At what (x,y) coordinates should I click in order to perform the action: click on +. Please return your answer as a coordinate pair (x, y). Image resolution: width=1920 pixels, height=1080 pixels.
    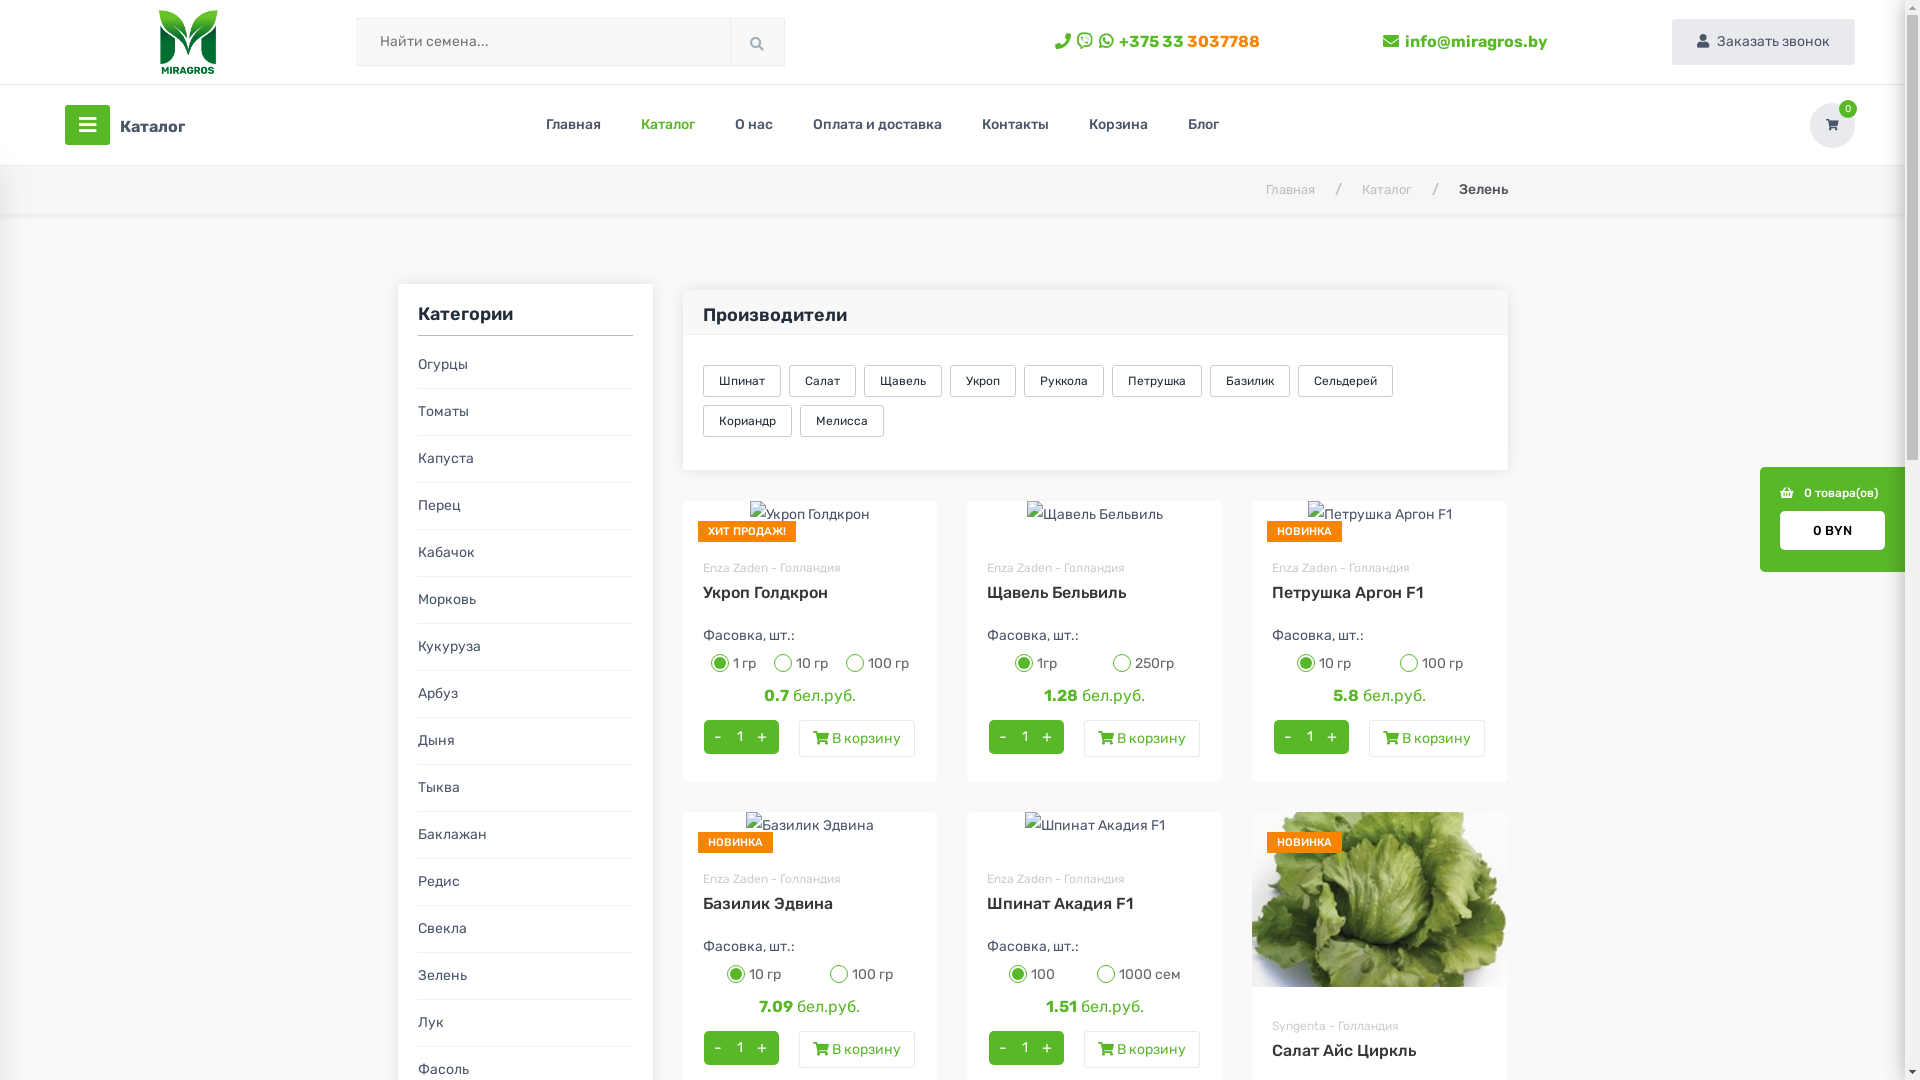
    Looking at the image, I should click on (762, 737).